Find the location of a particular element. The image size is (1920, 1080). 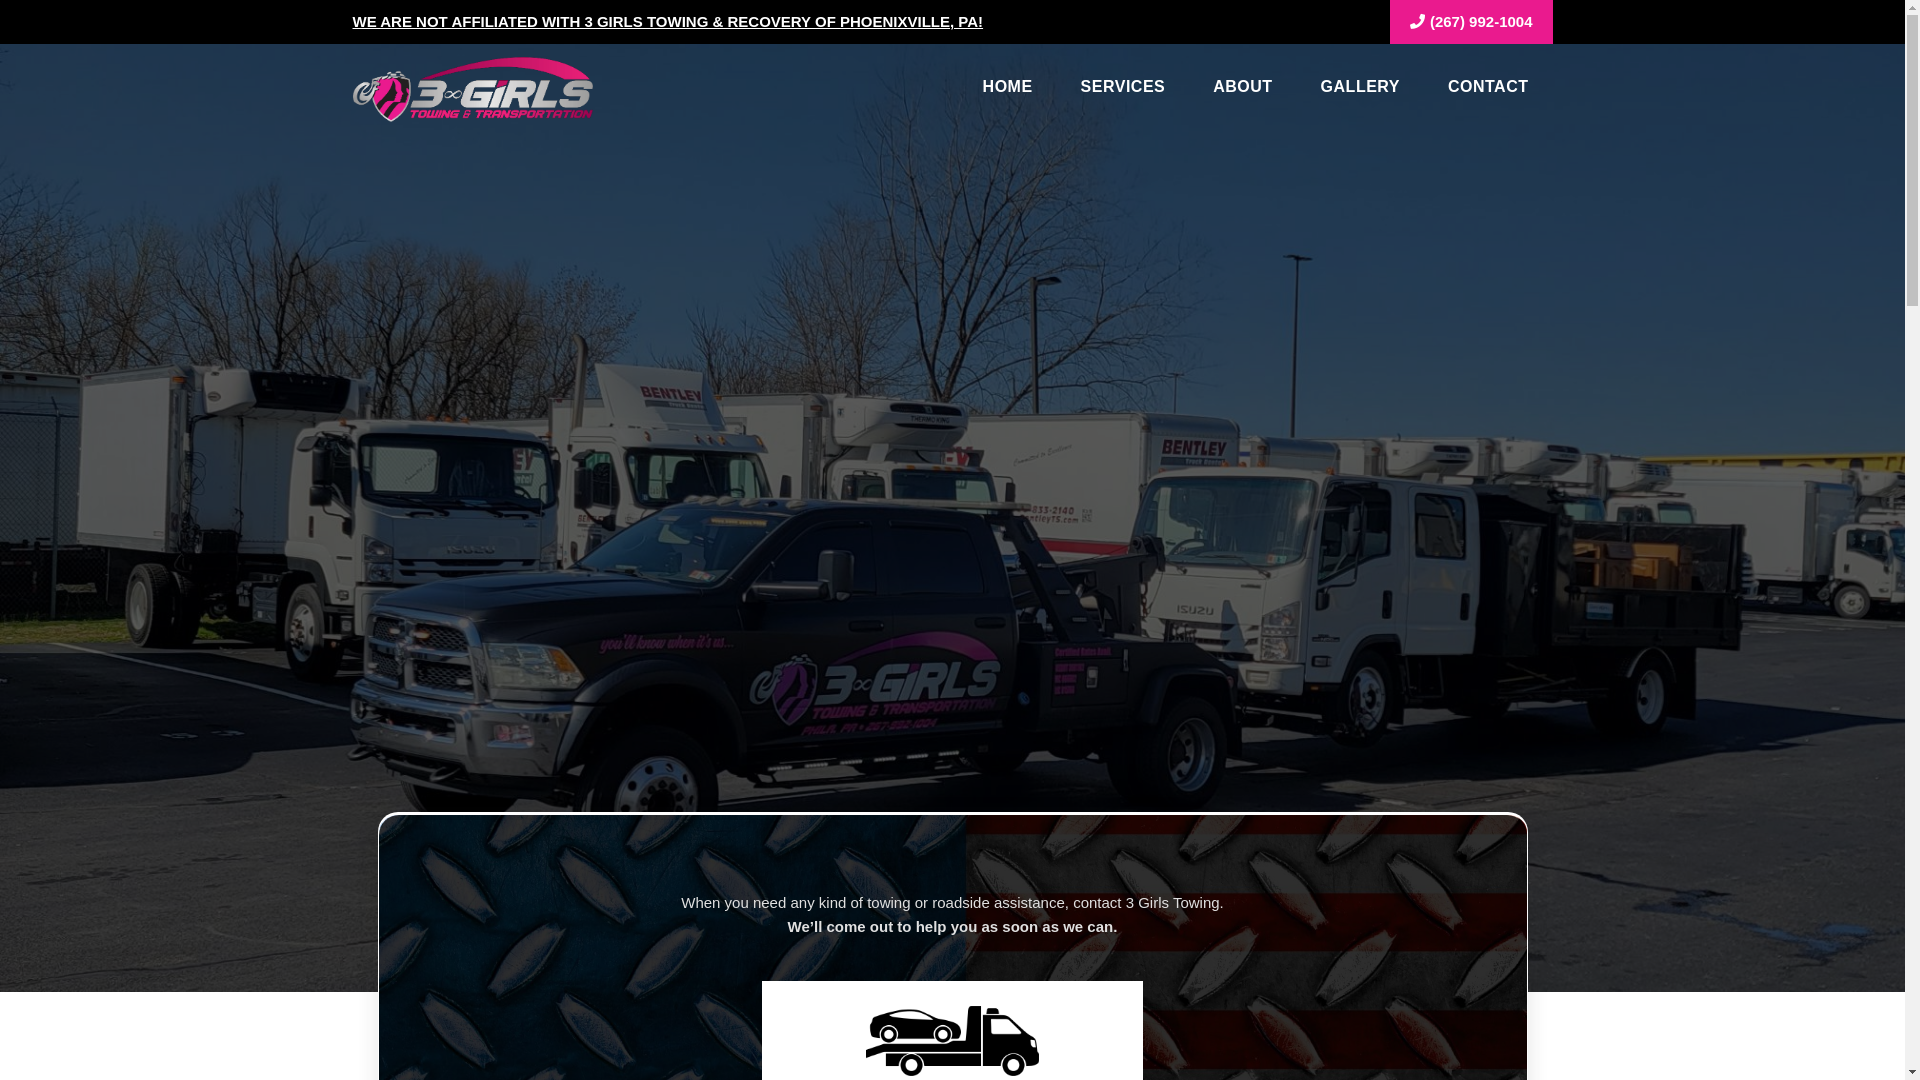

ABOUT is located at coordinates (1242, 90).